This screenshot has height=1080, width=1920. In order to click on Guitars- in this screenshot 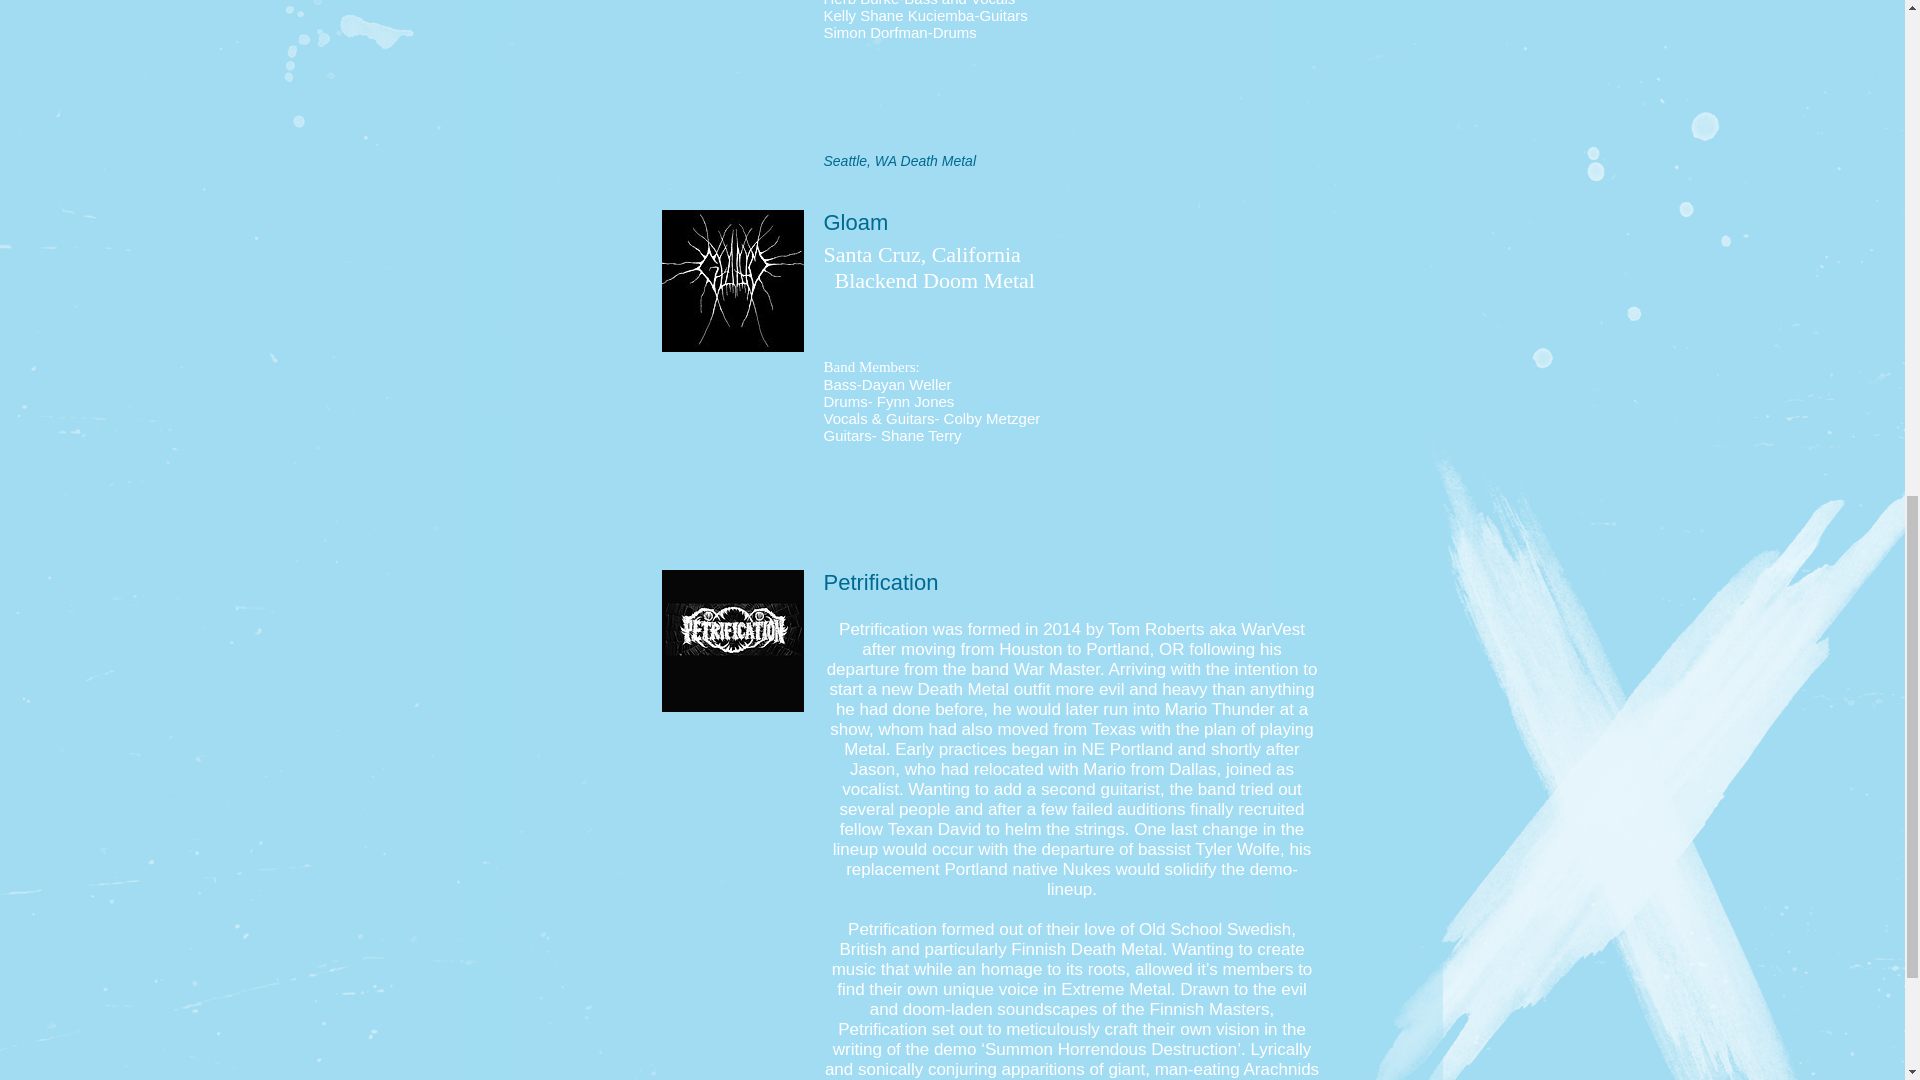, I will do `click(914, 418)`.